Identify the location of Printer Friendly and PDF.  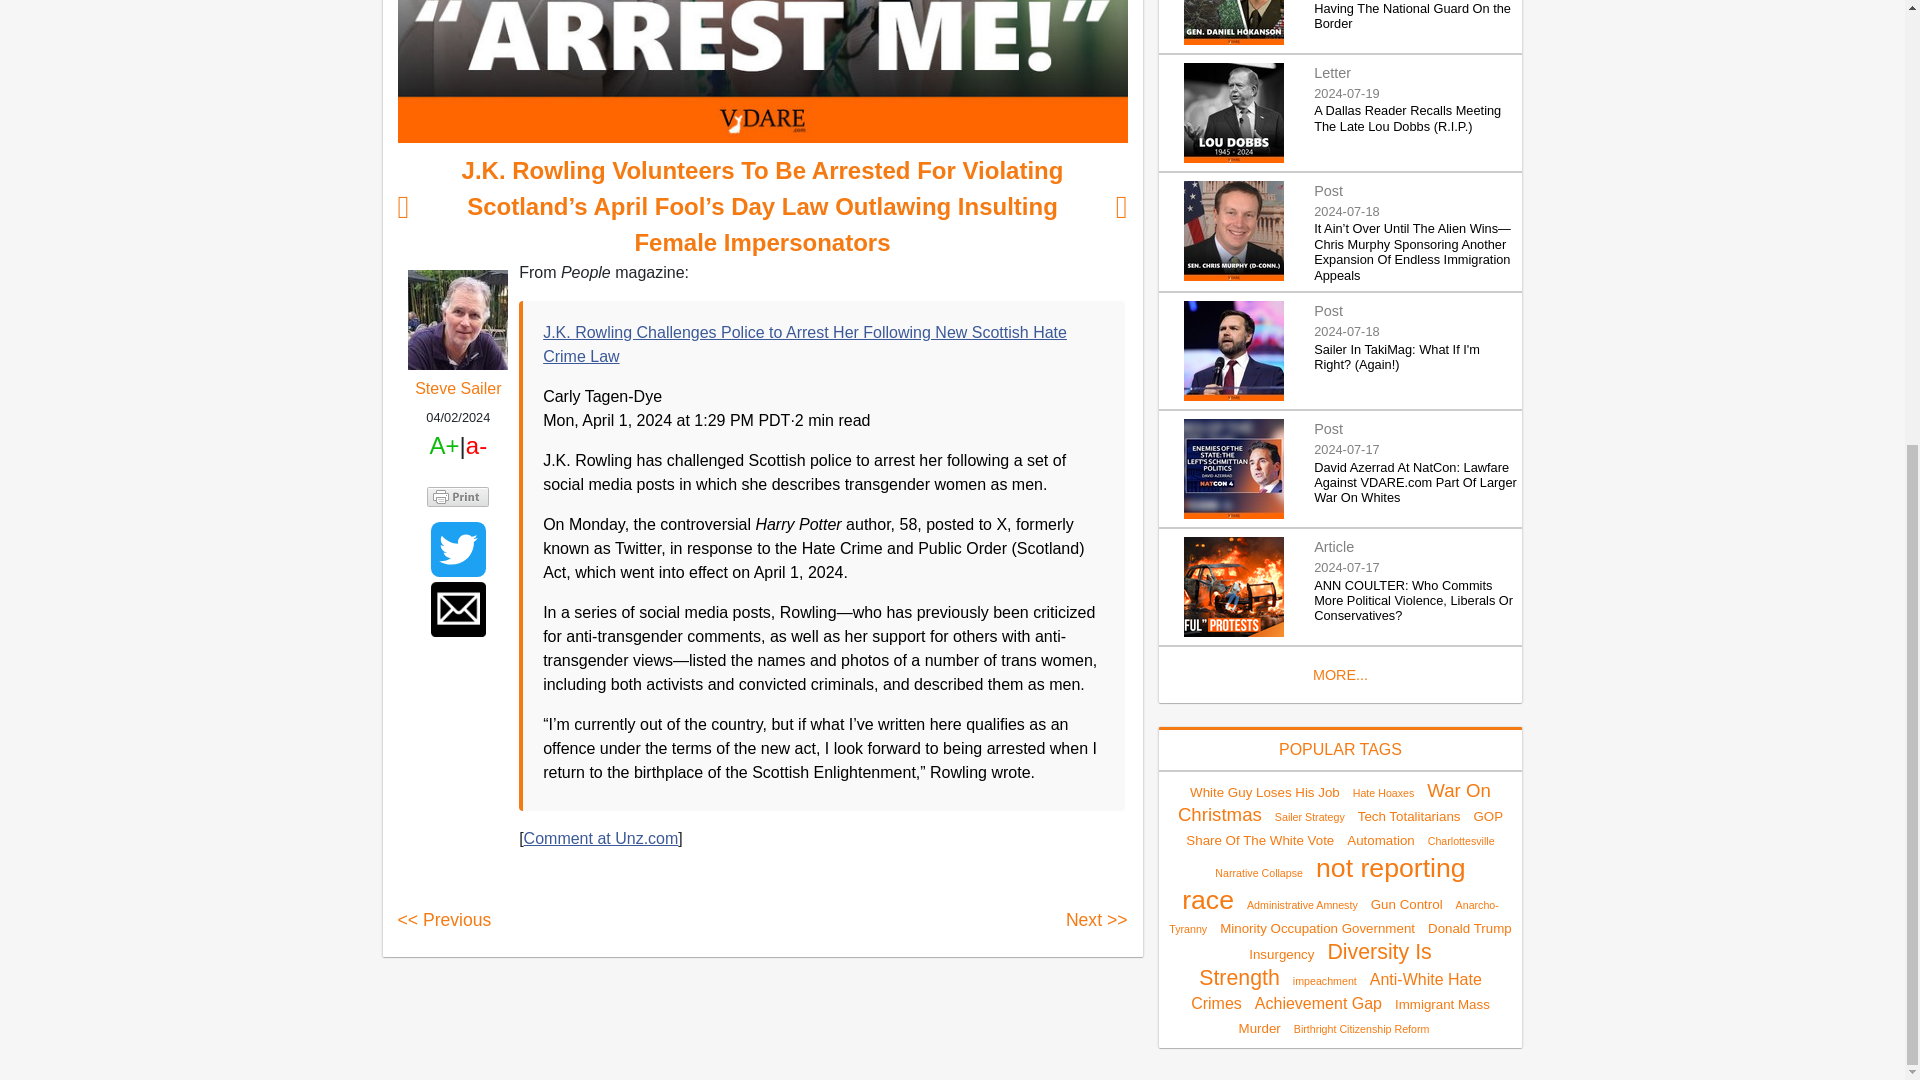
(458, 496).